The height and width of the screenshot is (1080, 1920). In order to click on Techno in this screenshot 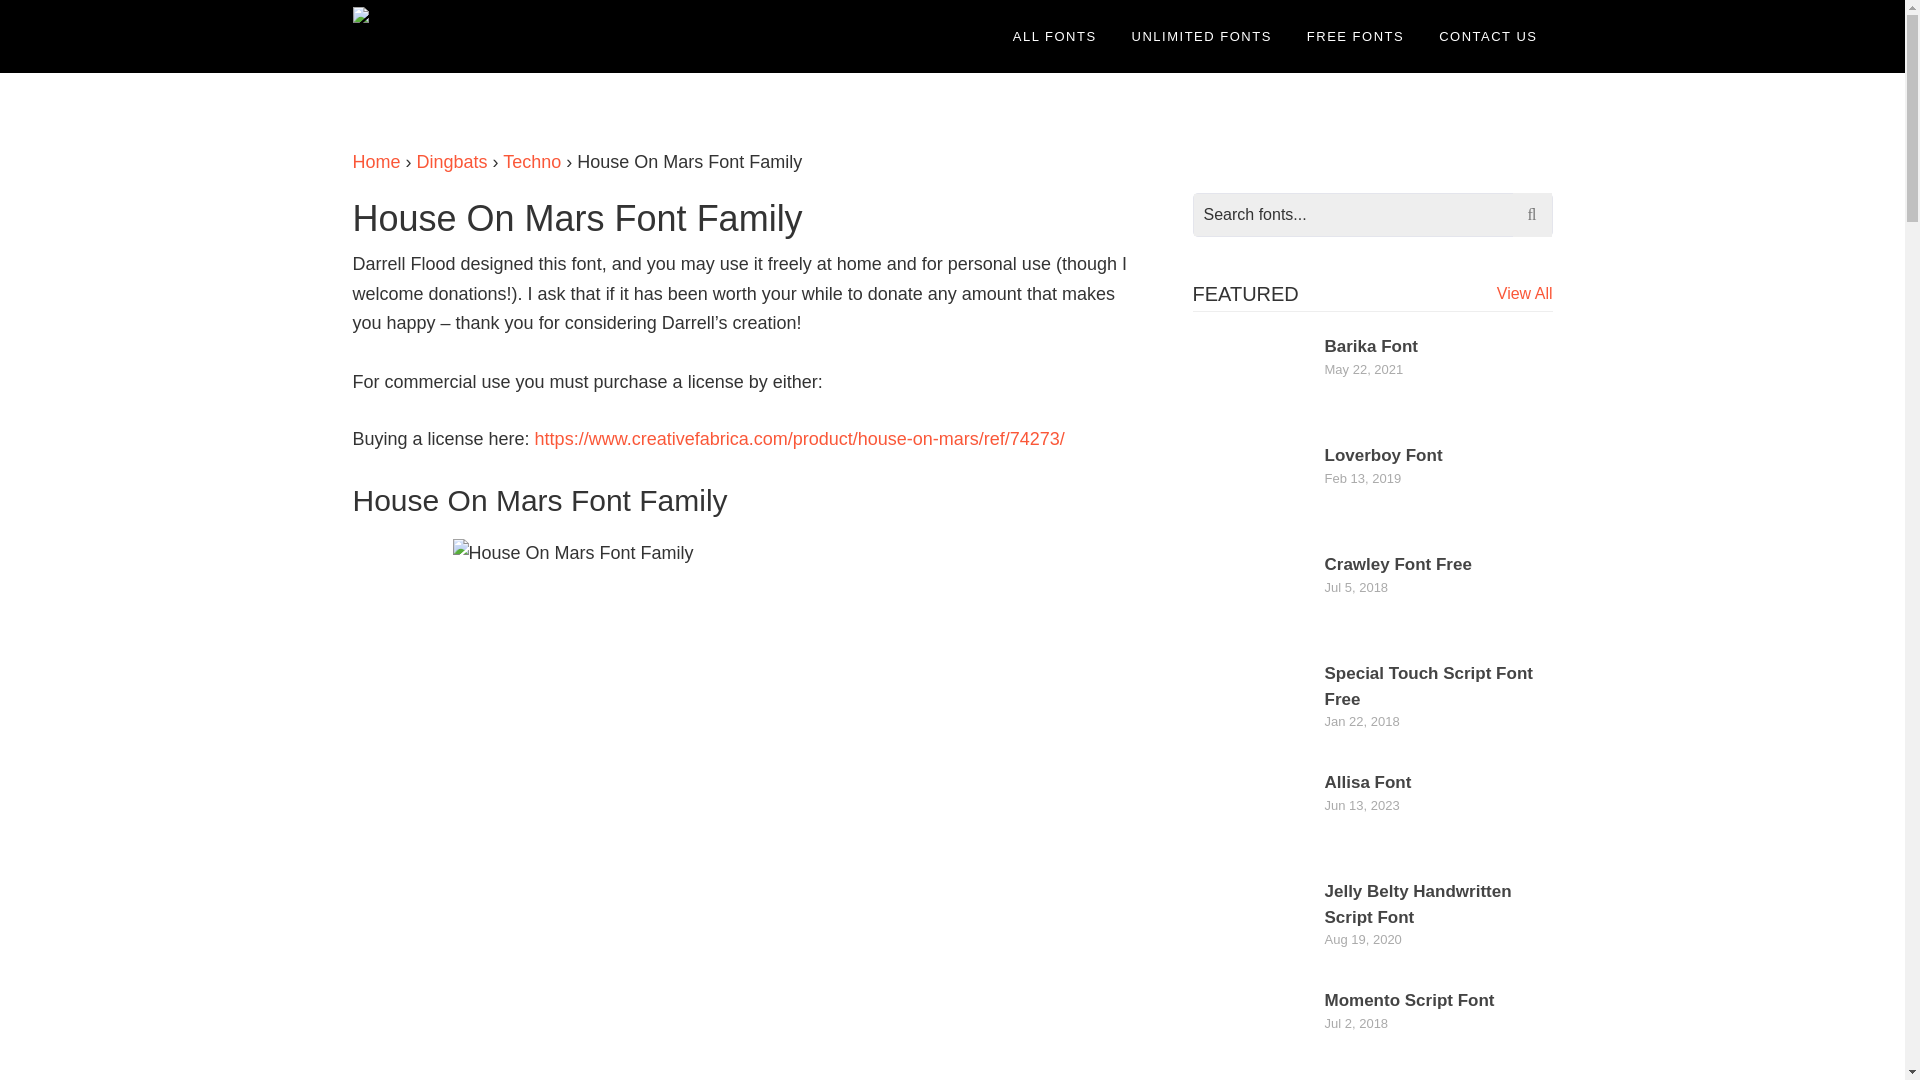, I will do `click(532, 162)`.